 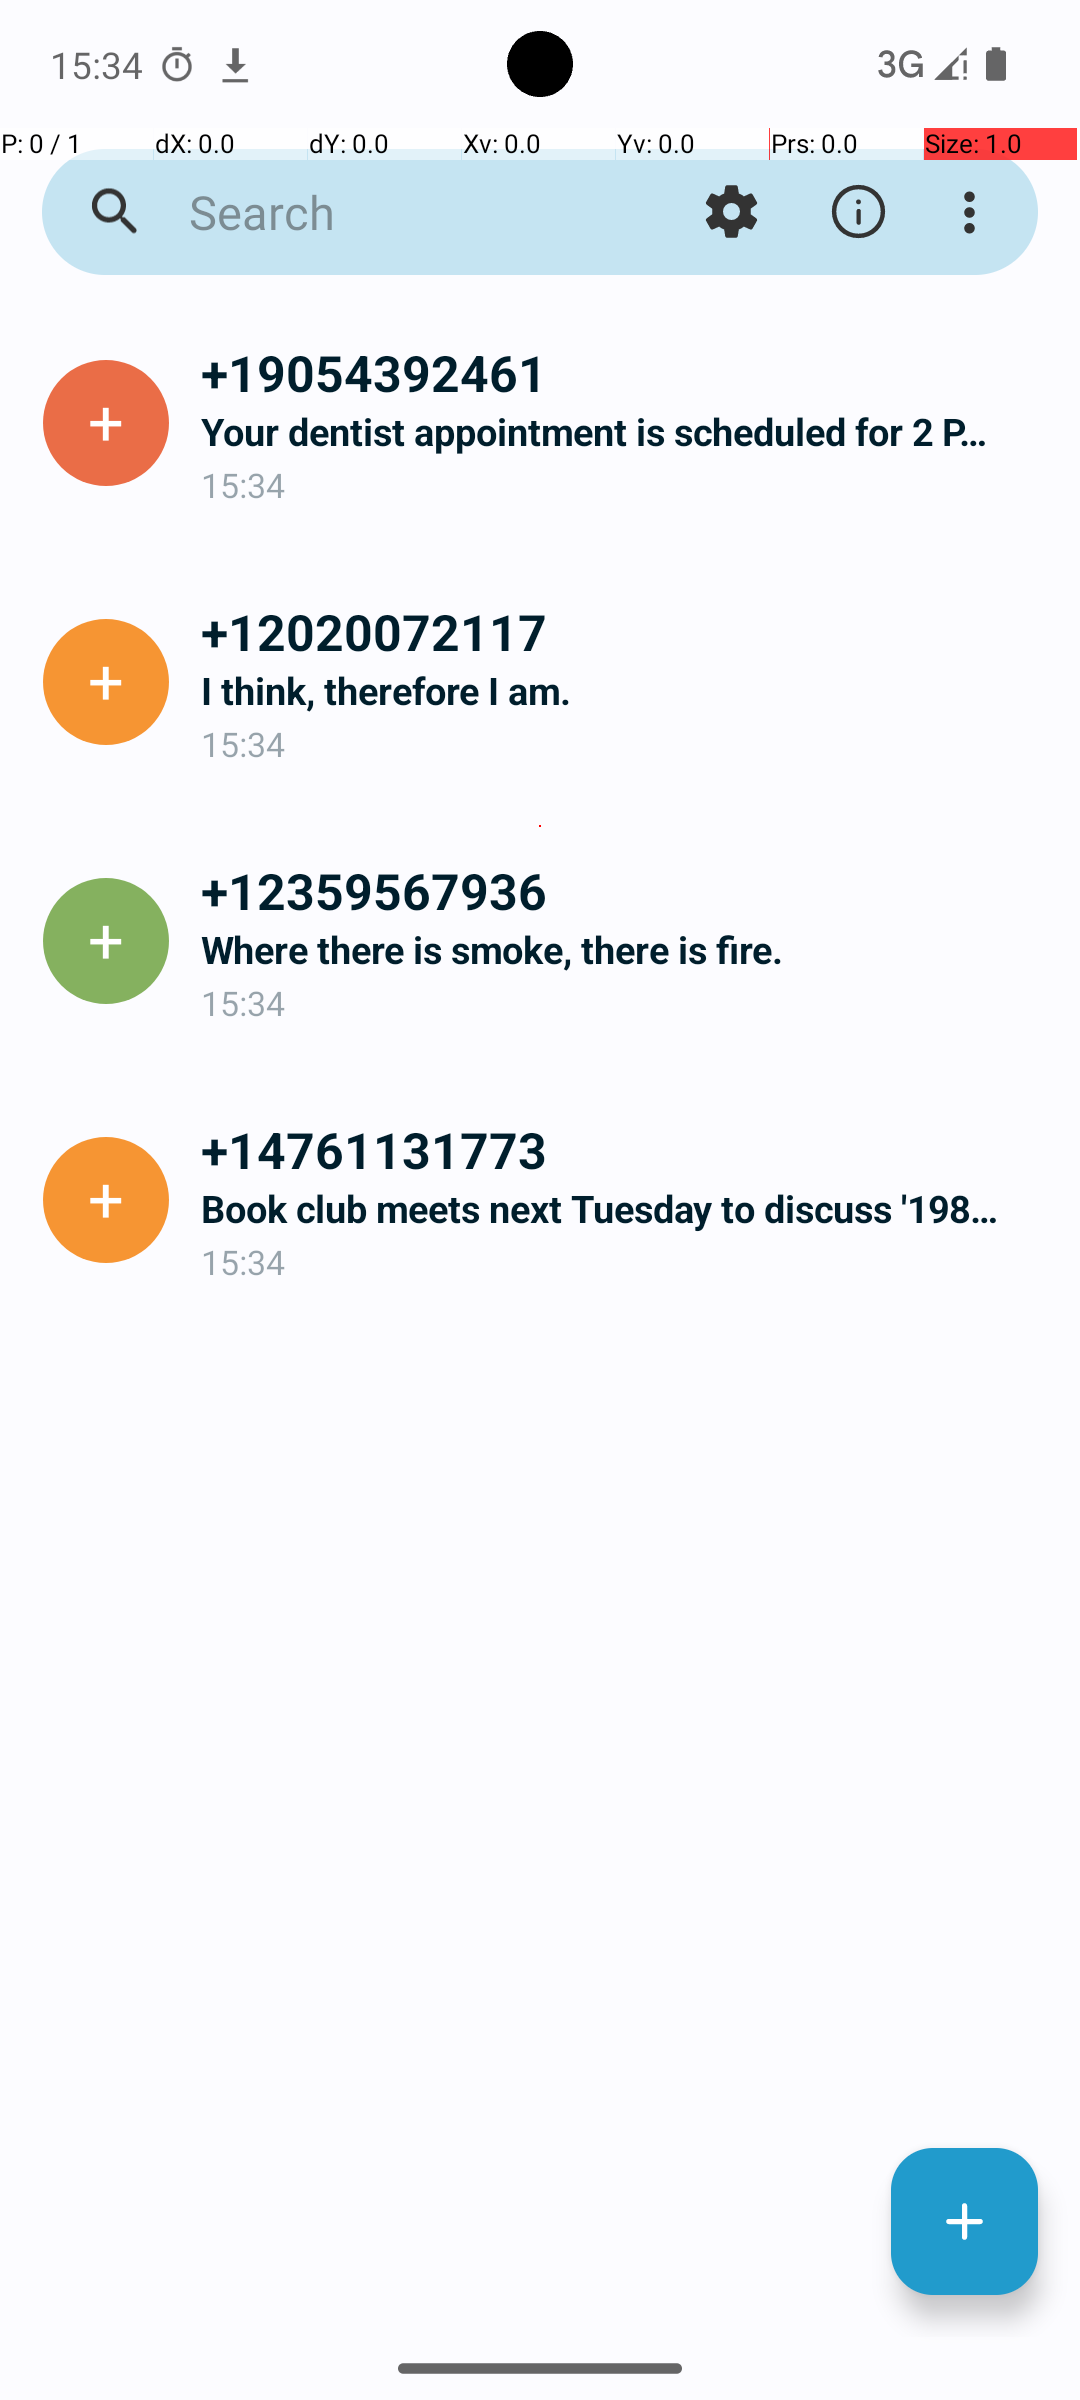 I want to click on Your dentist appointment is scheduled for 2 PM on Thursday., so click(x=624, y=432).